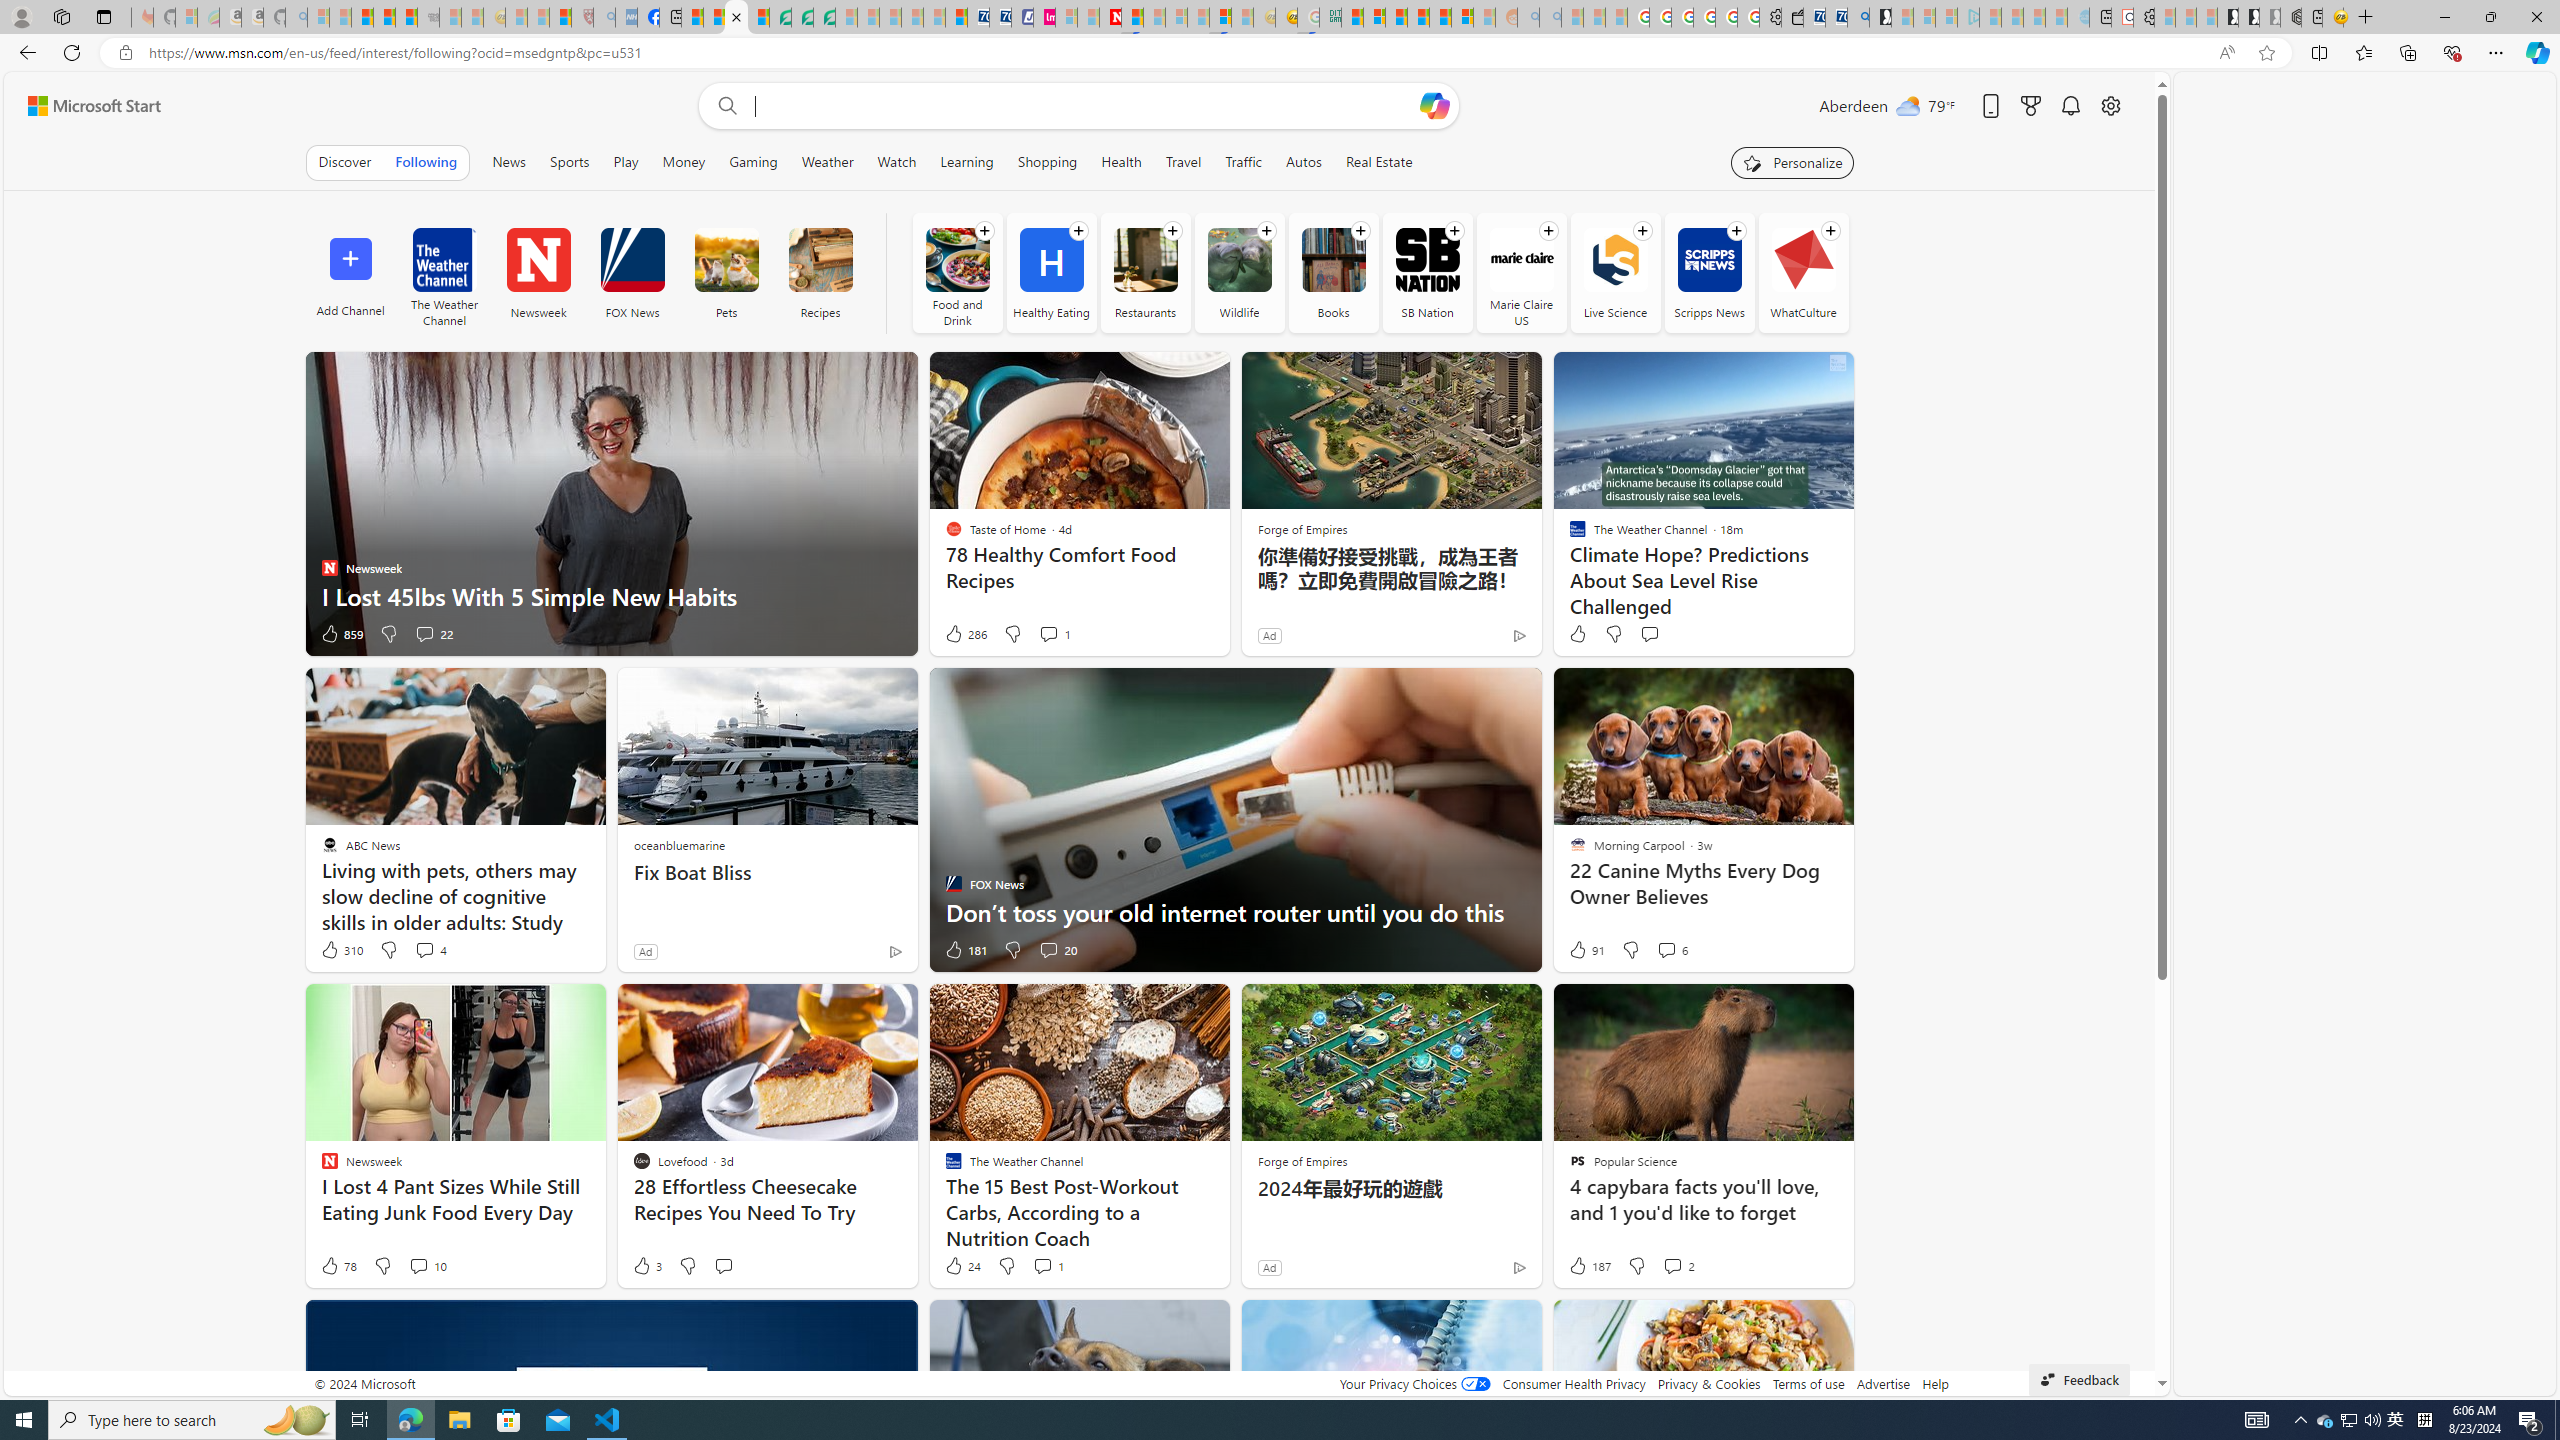 The width and height of the screenshot is (2560, 1440). Describe the element at coordinates (1522, 272) in the screenshot. I see `Marie Claire US` at that location.